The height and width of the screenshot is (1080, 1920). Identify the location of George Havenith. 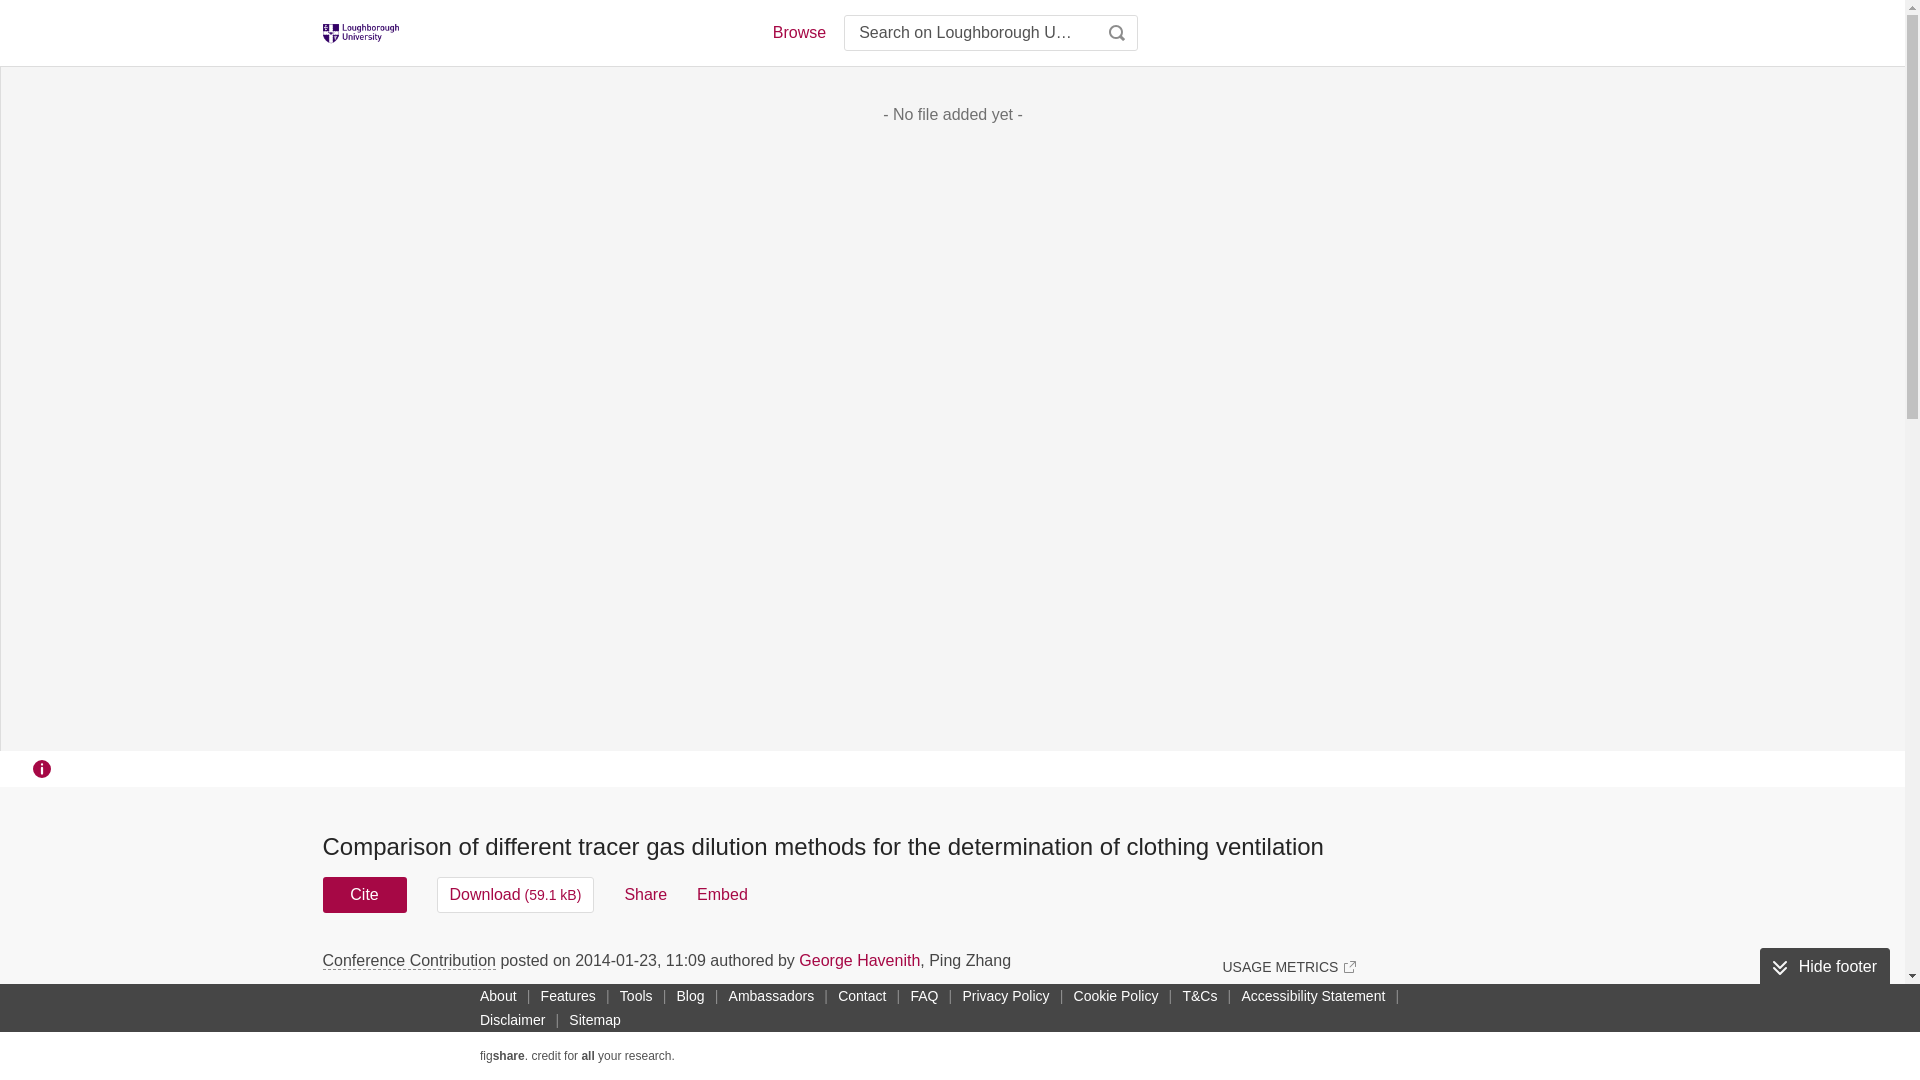
(858, 960).